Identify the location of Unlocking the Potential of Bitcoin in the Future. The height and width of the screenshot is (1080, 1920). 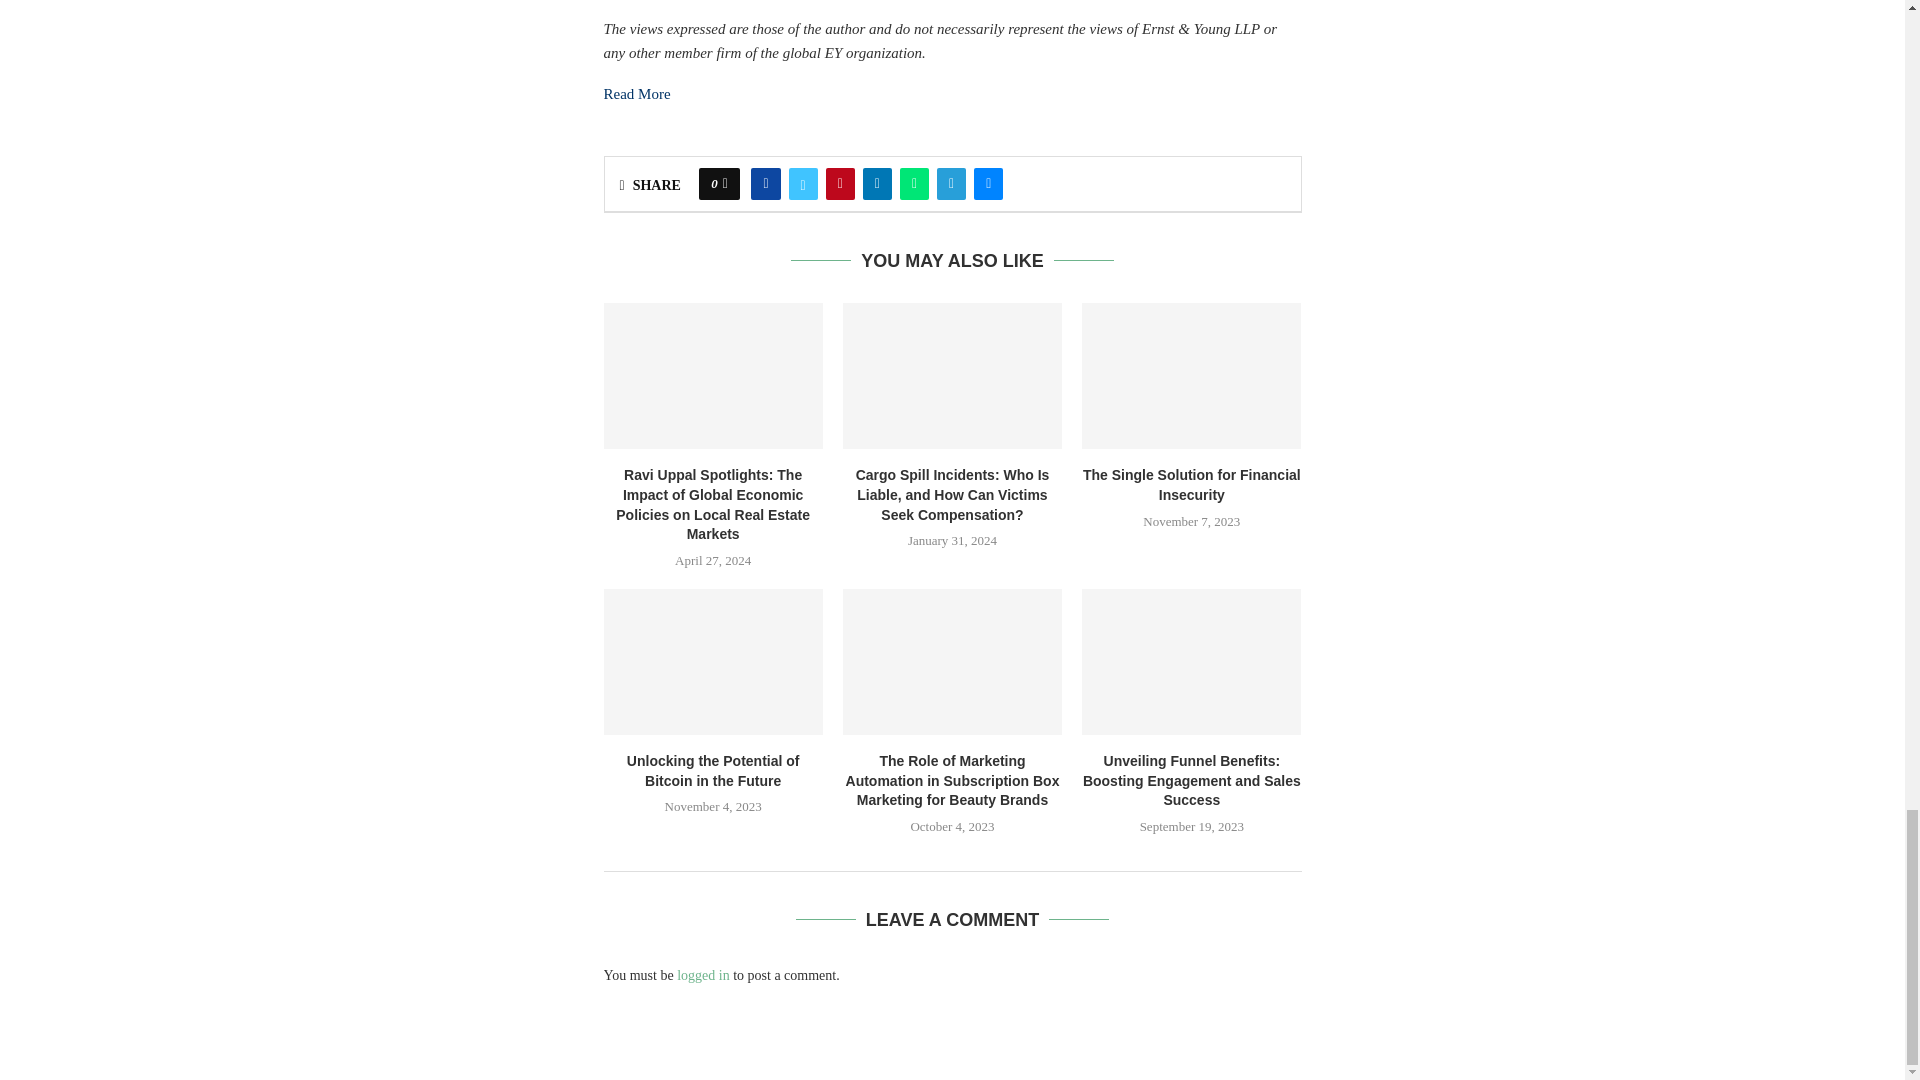
(714, 662).